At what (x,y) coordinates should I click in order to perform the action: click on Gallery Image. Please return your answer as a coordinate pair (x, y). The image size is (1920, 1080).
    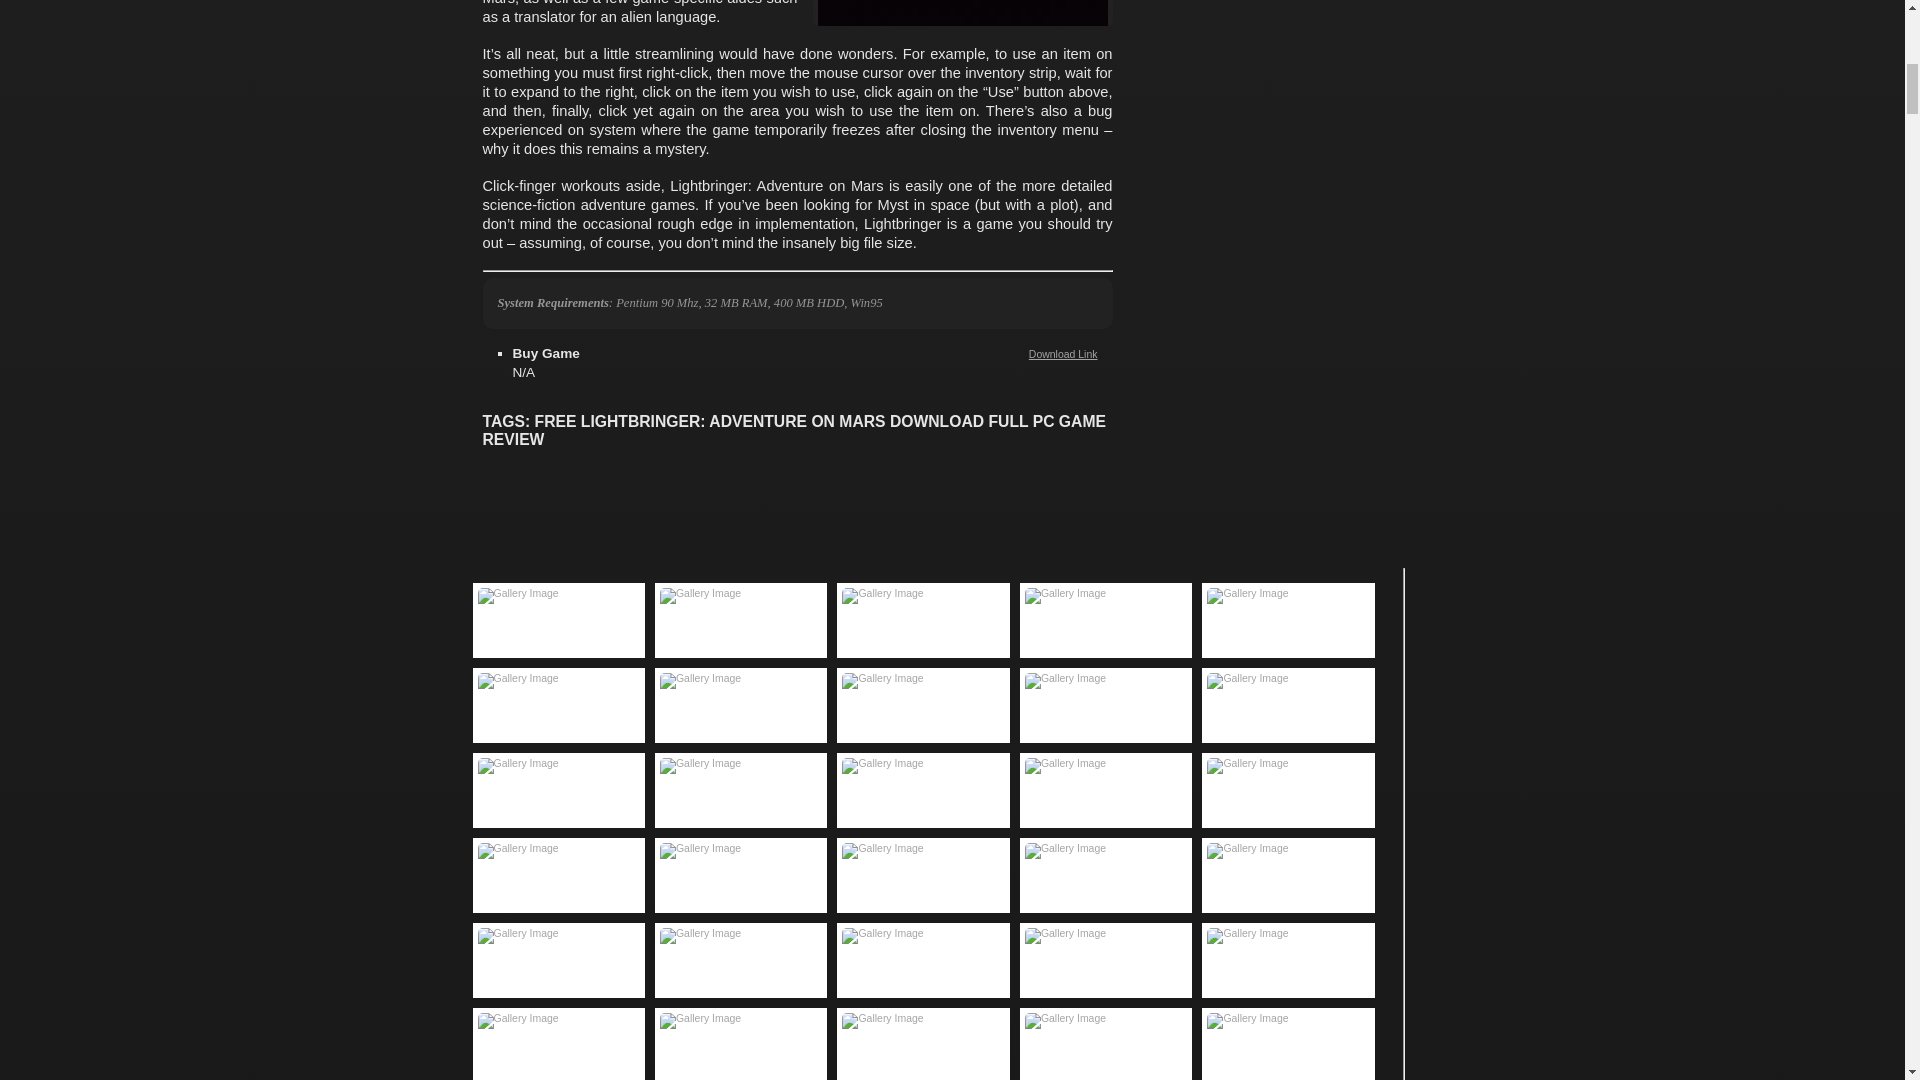
    Looking at the image, I should click on (740, 790).